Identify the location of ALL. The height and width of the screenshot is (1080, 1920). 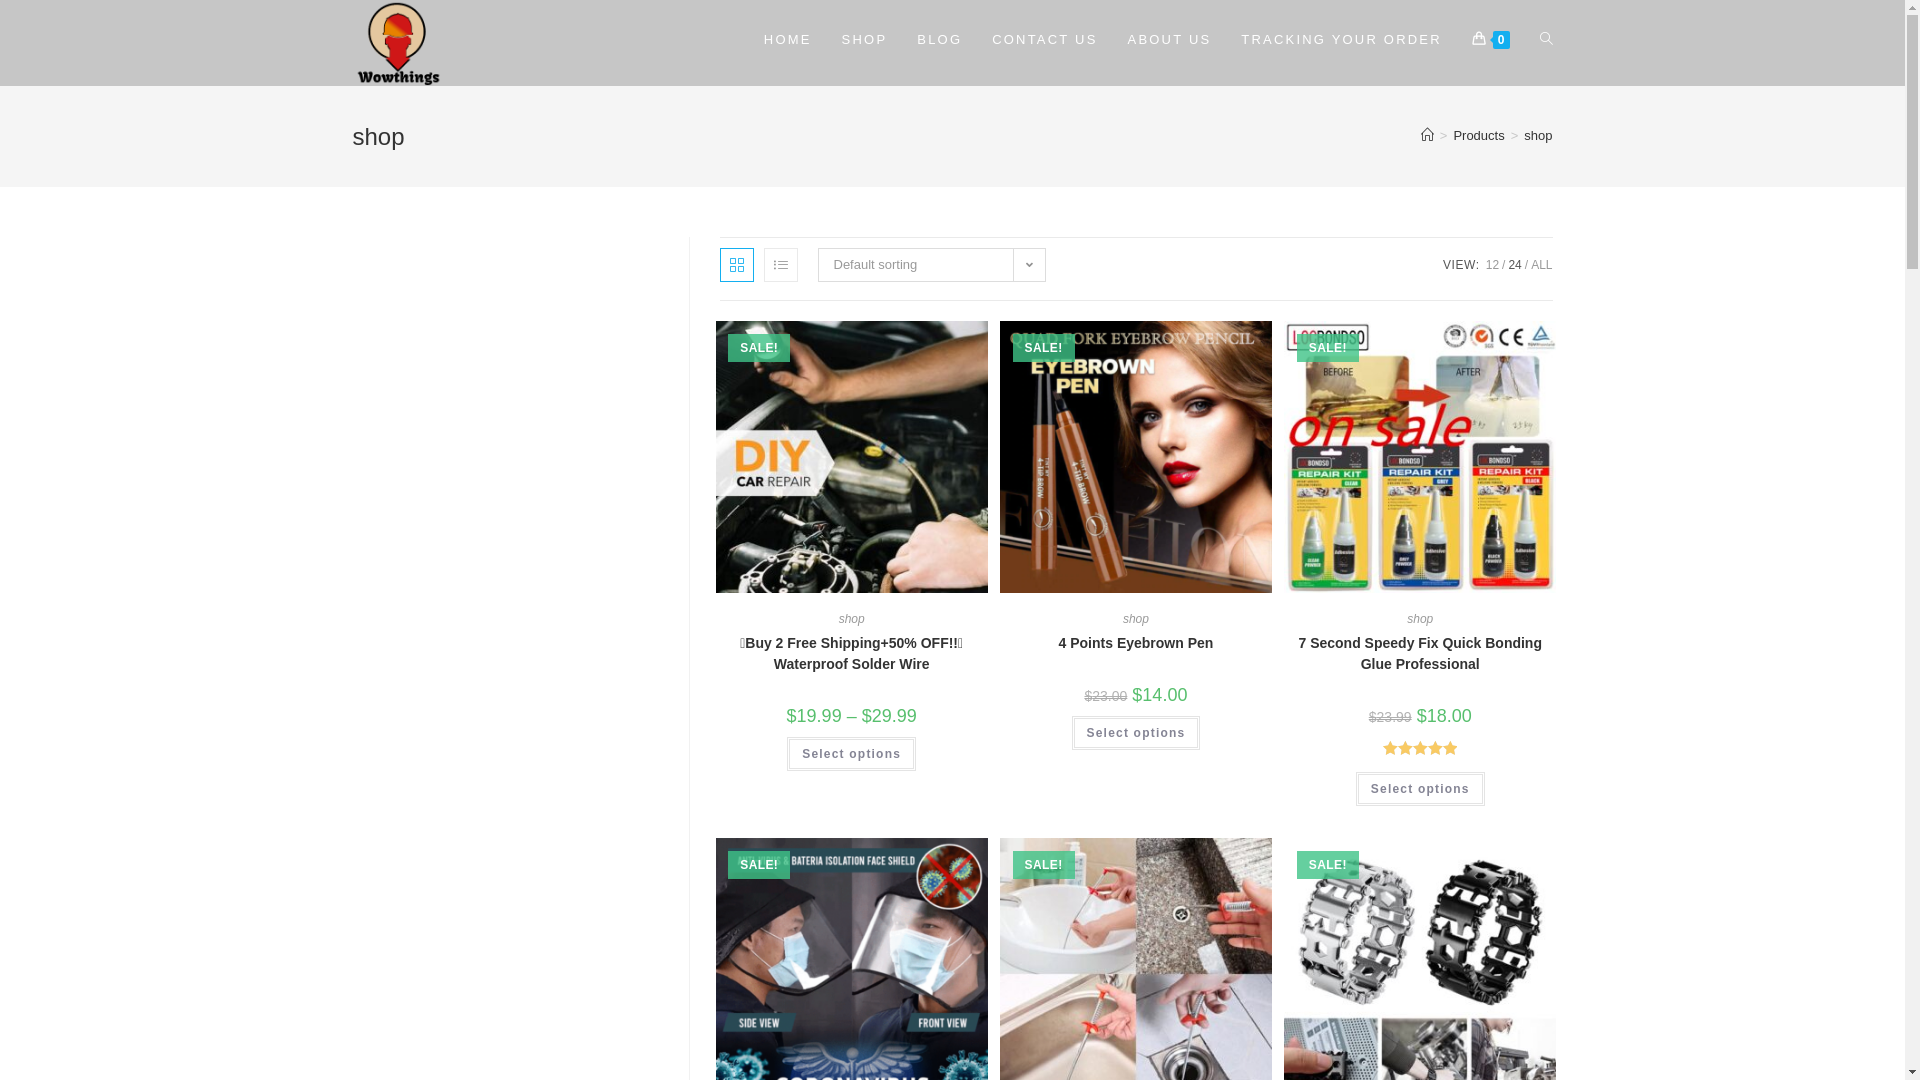
(1542, 265).